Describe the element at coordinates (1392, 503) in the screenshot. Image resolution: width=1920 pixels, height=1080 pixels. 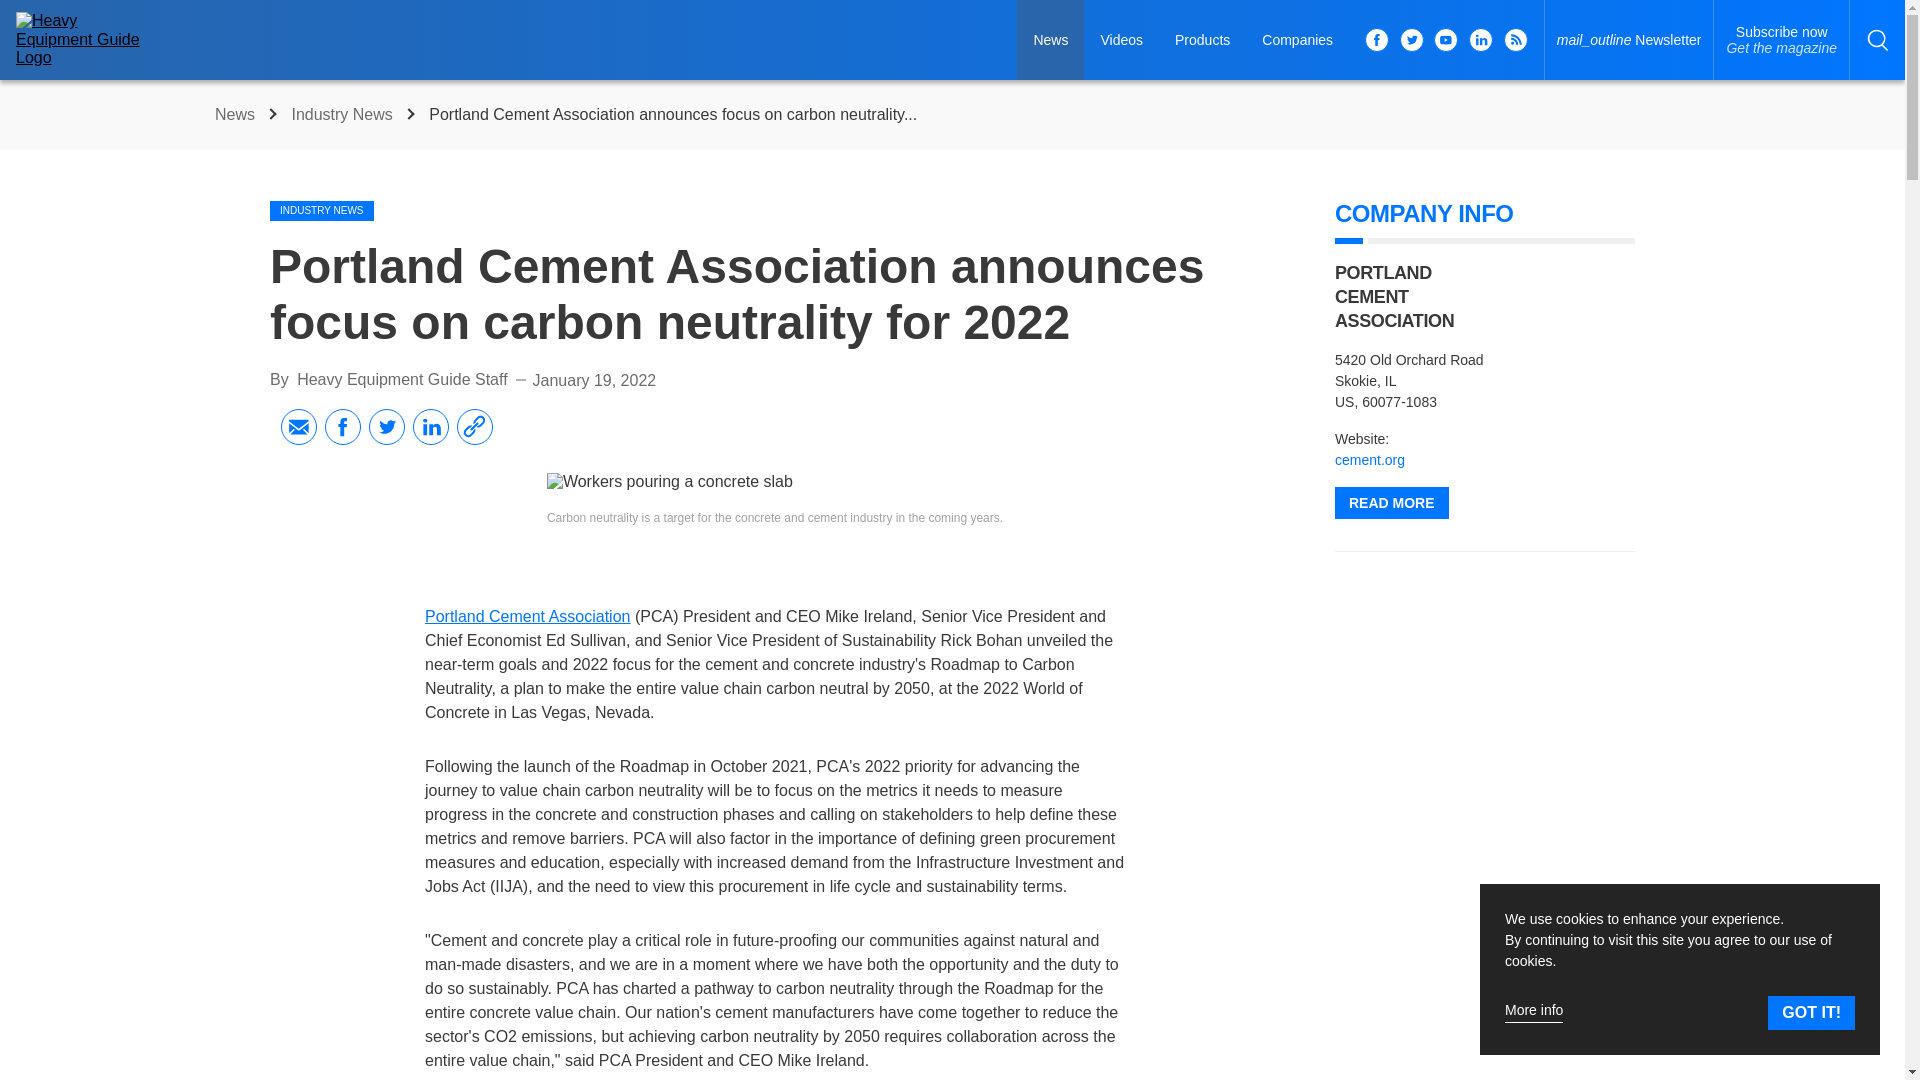
I see `cement.org` at that location.